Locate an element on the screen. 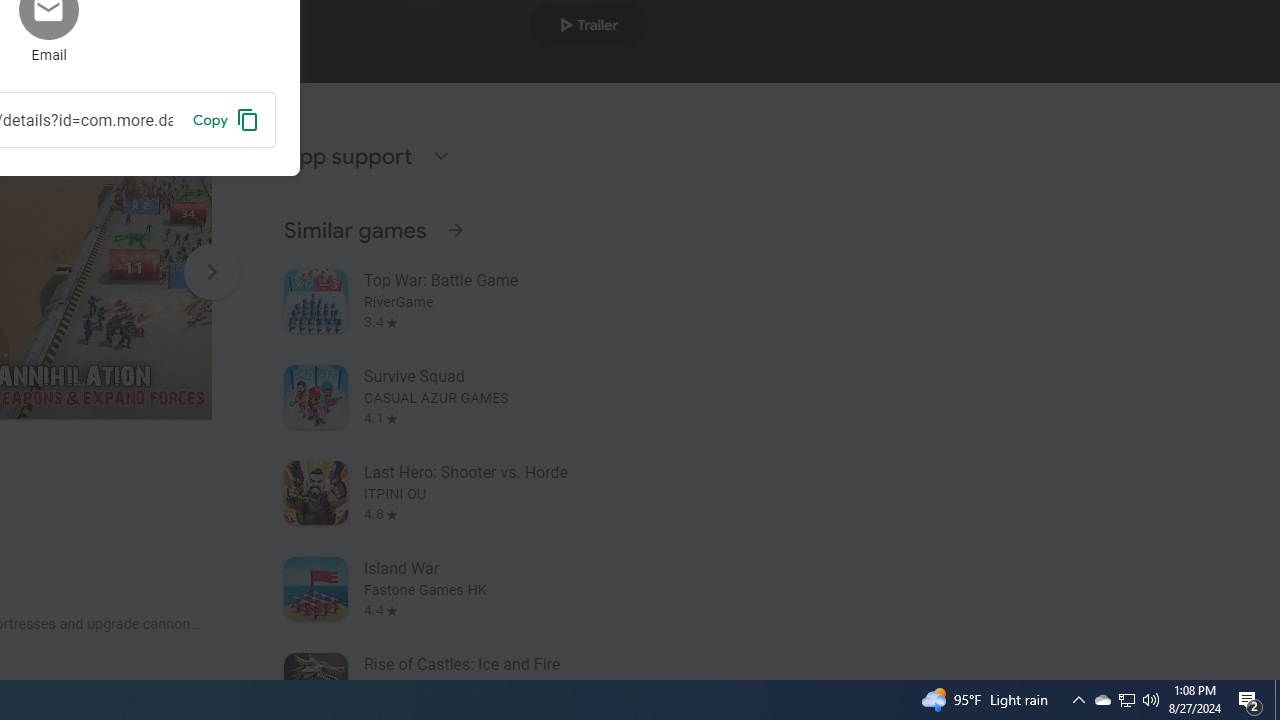 The width and height of the screenshot is (1280, 720). Copy link to clipboard is located at coordinates (226, 119).